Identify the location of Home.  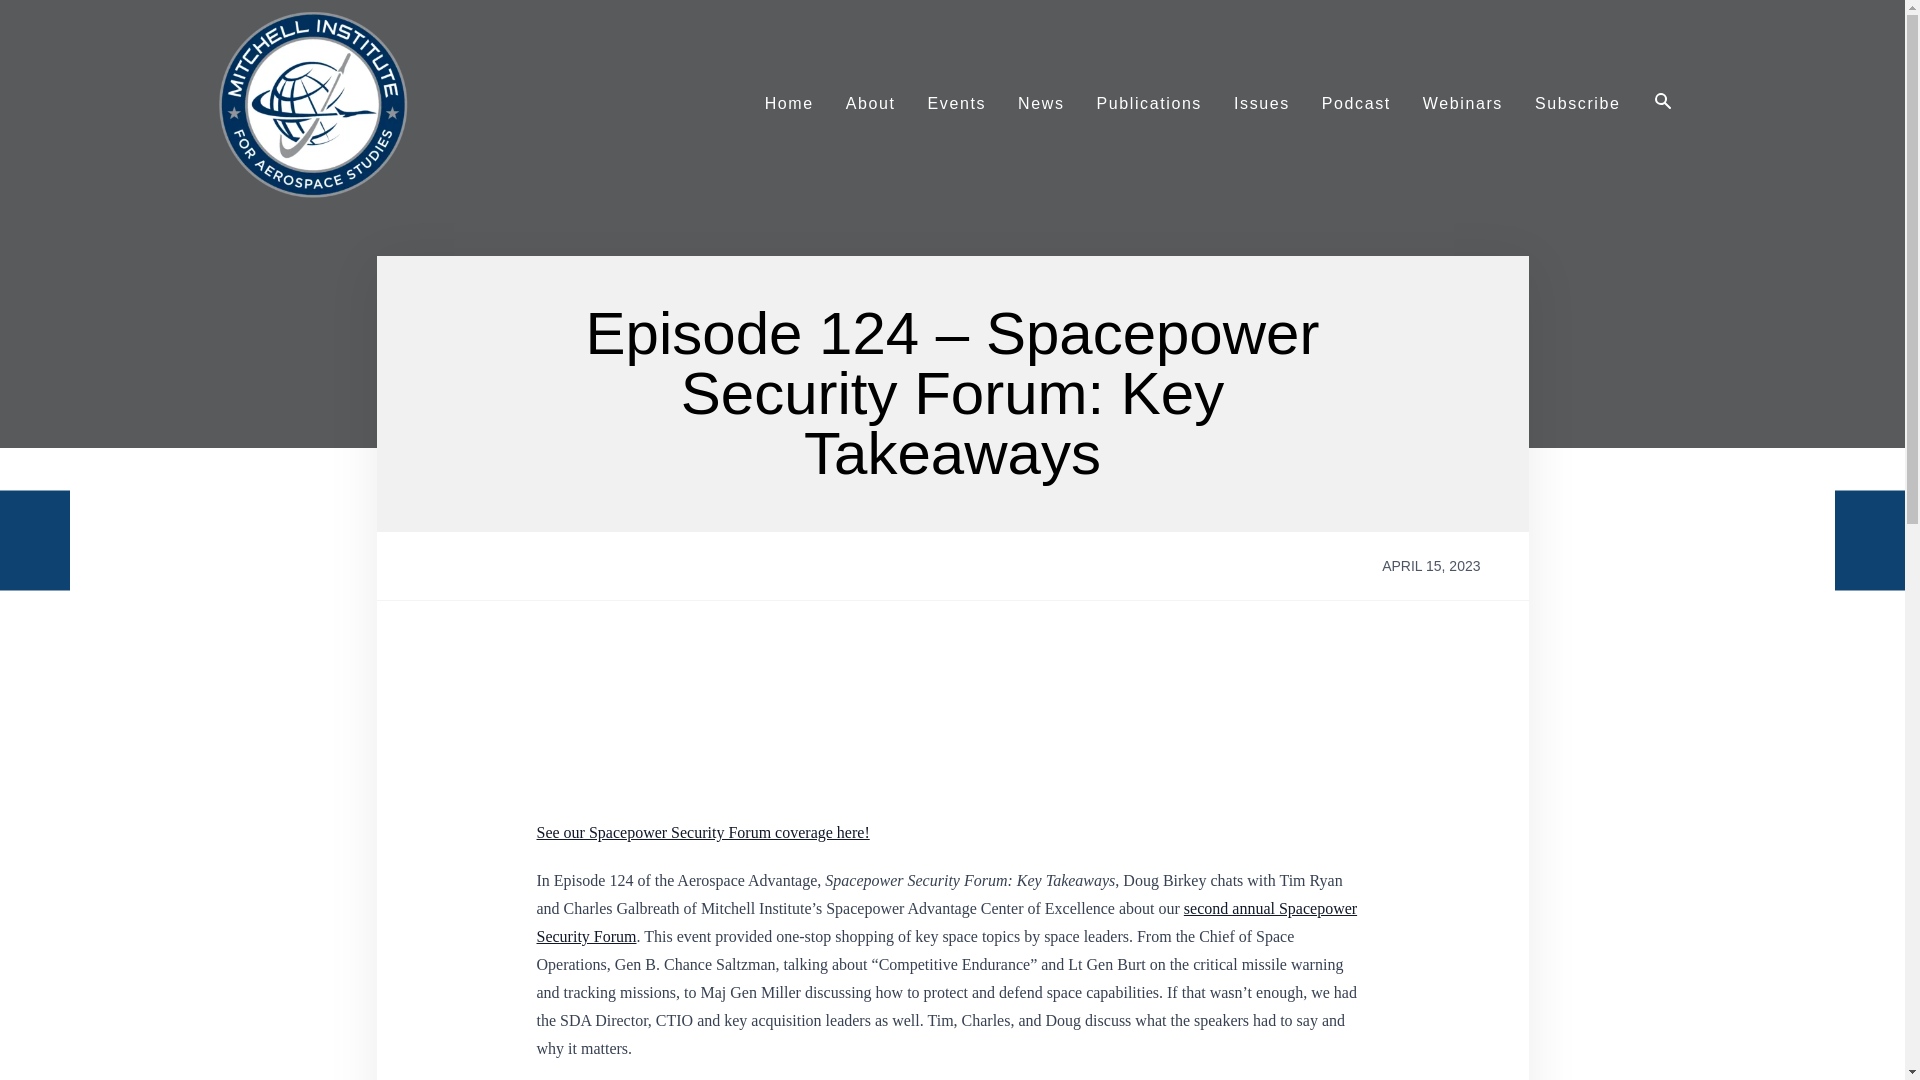
(788, 103).